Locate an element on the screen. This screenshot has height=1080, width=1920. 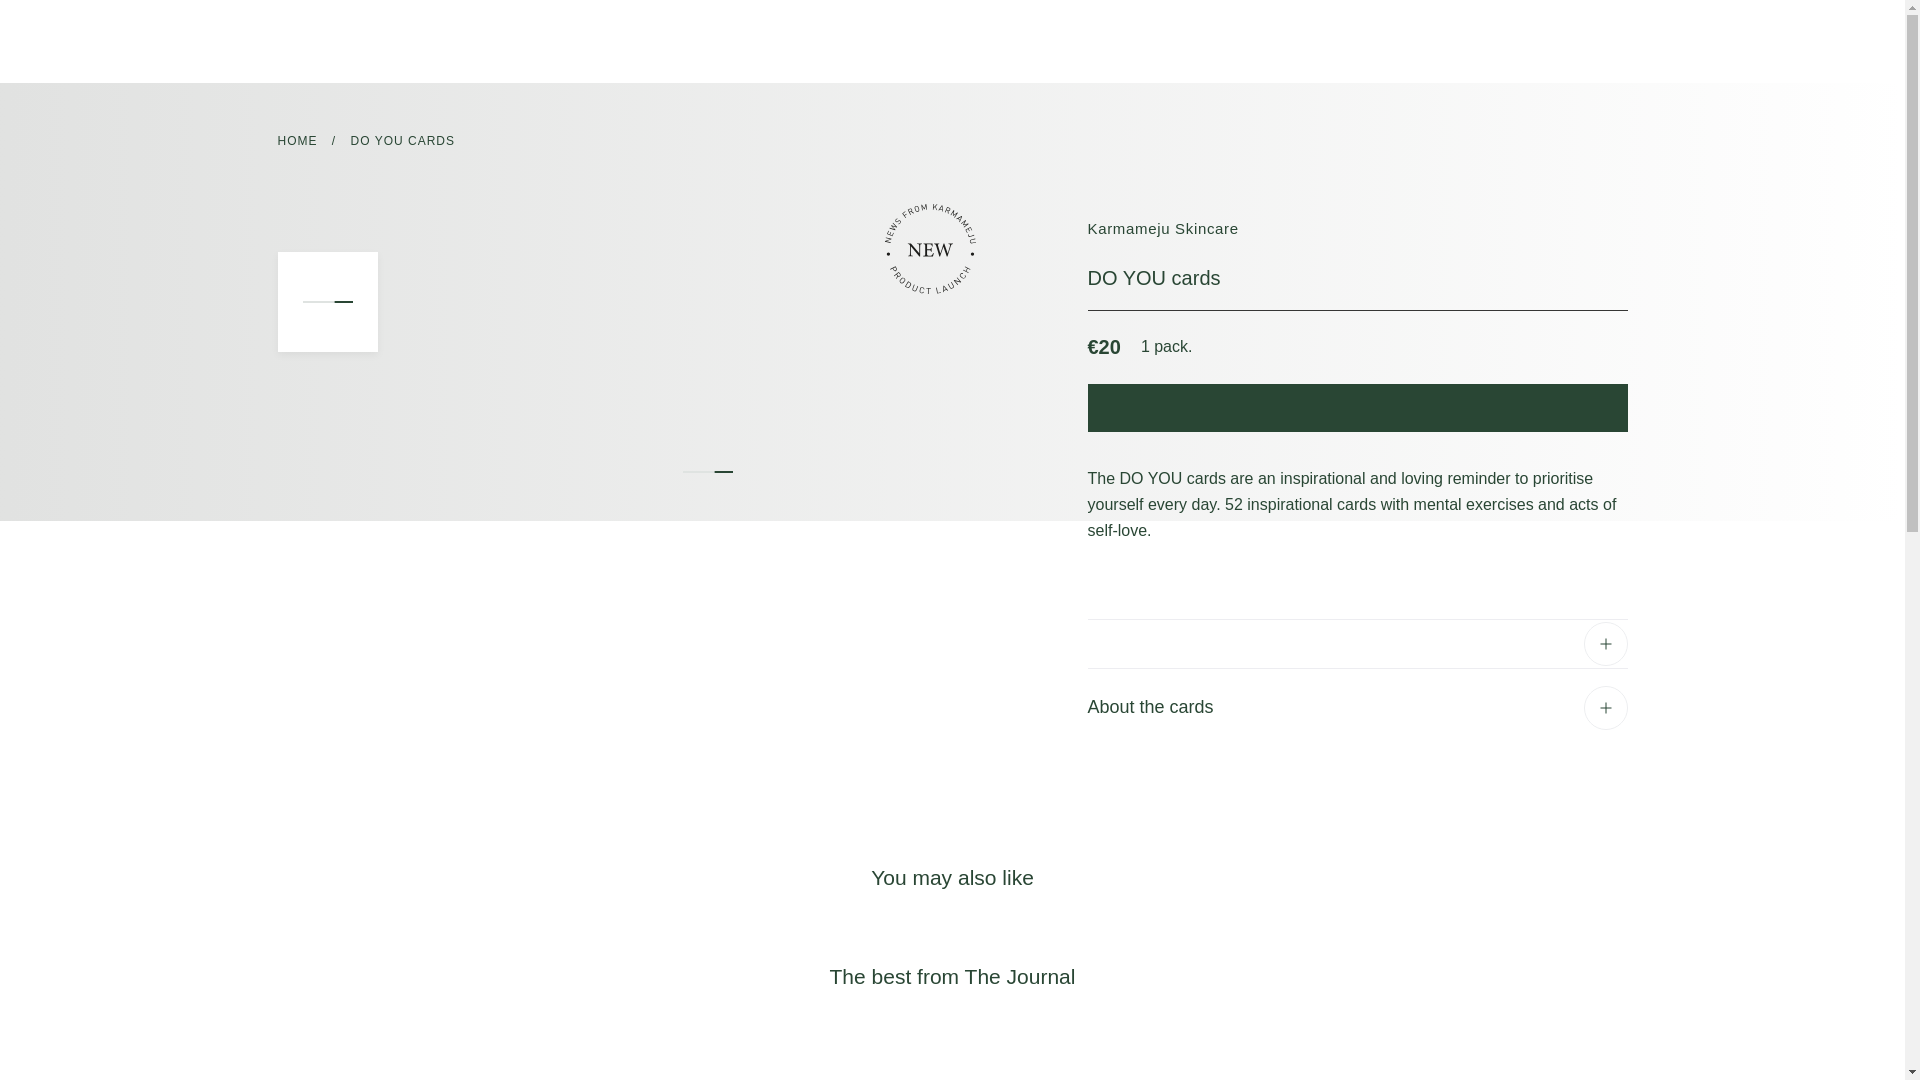
Home is located at coordinates (298, 140).